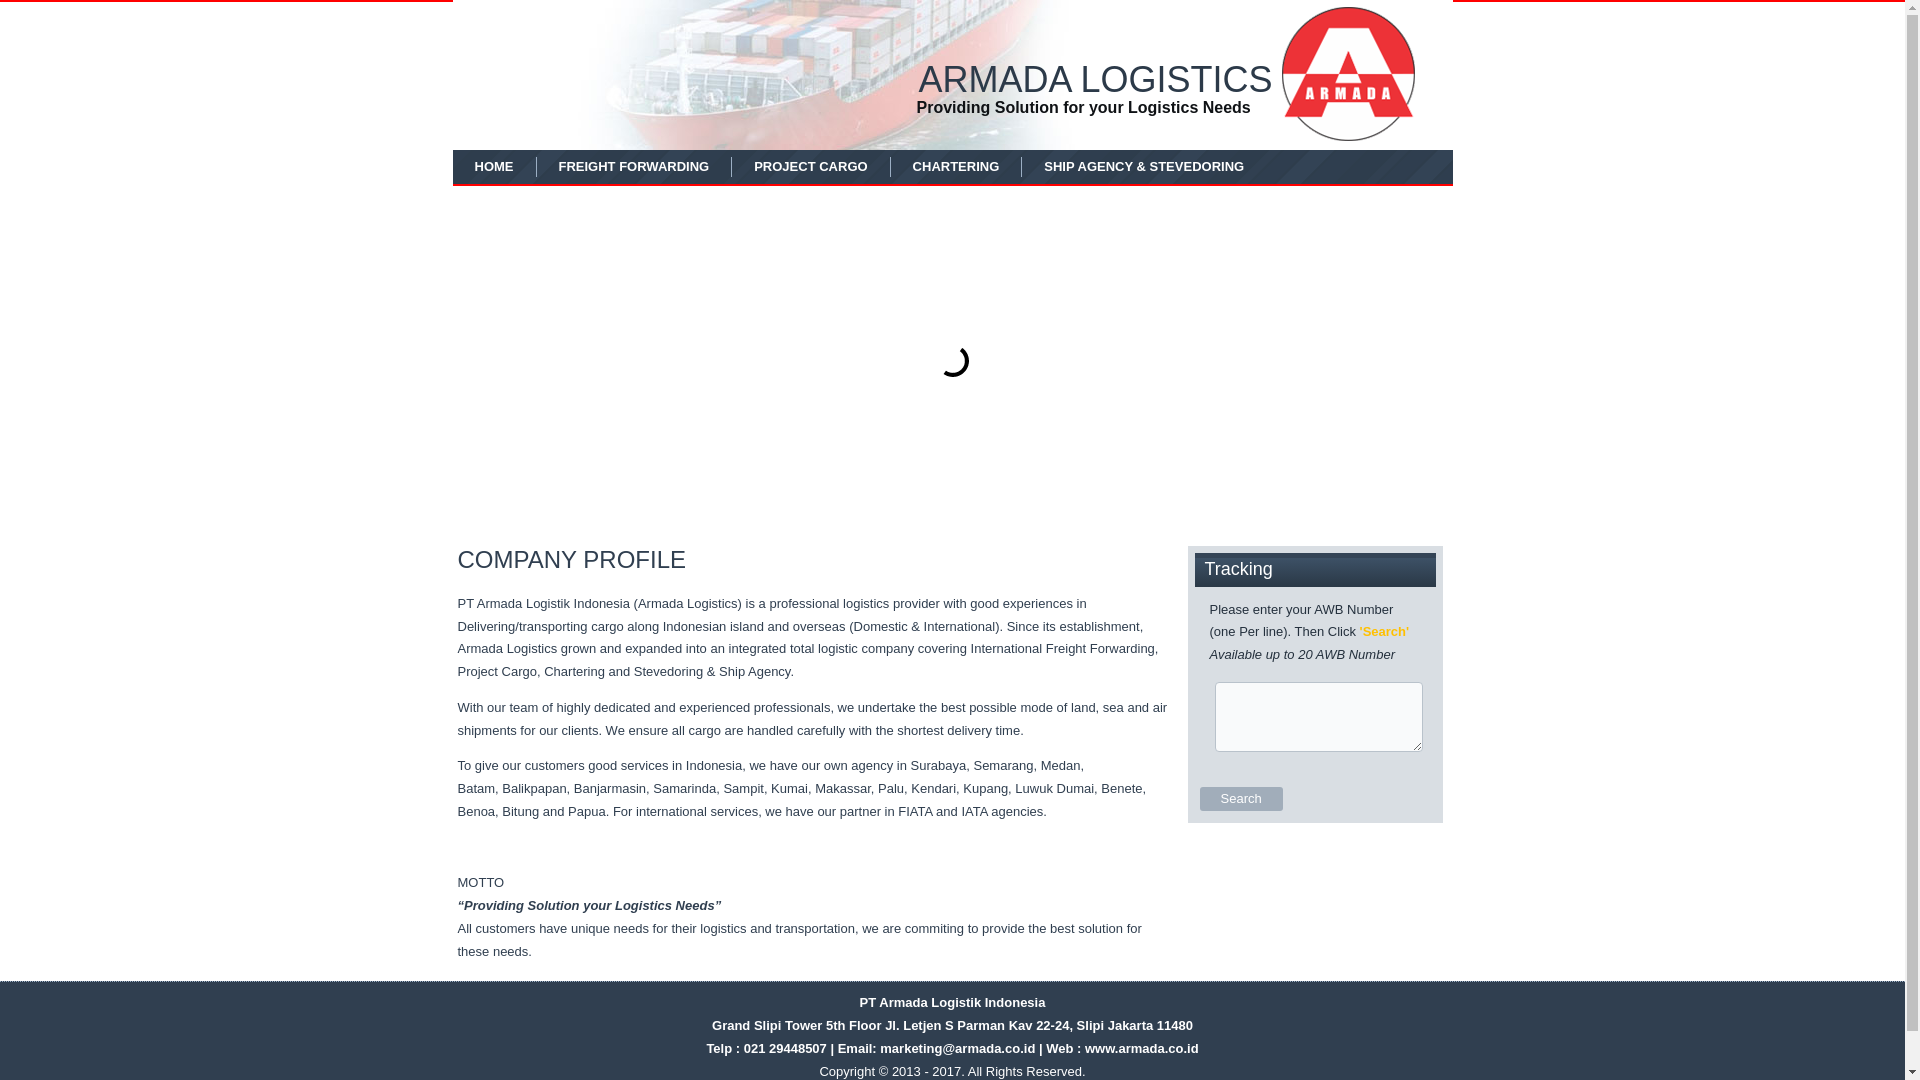 Image resolution: width=1920 pixels, height=1080 pixels. What do you see at coordinates (810, 166) in the screenshot?
I see `PROJECT CARGO` at bounding box center [810, 166].